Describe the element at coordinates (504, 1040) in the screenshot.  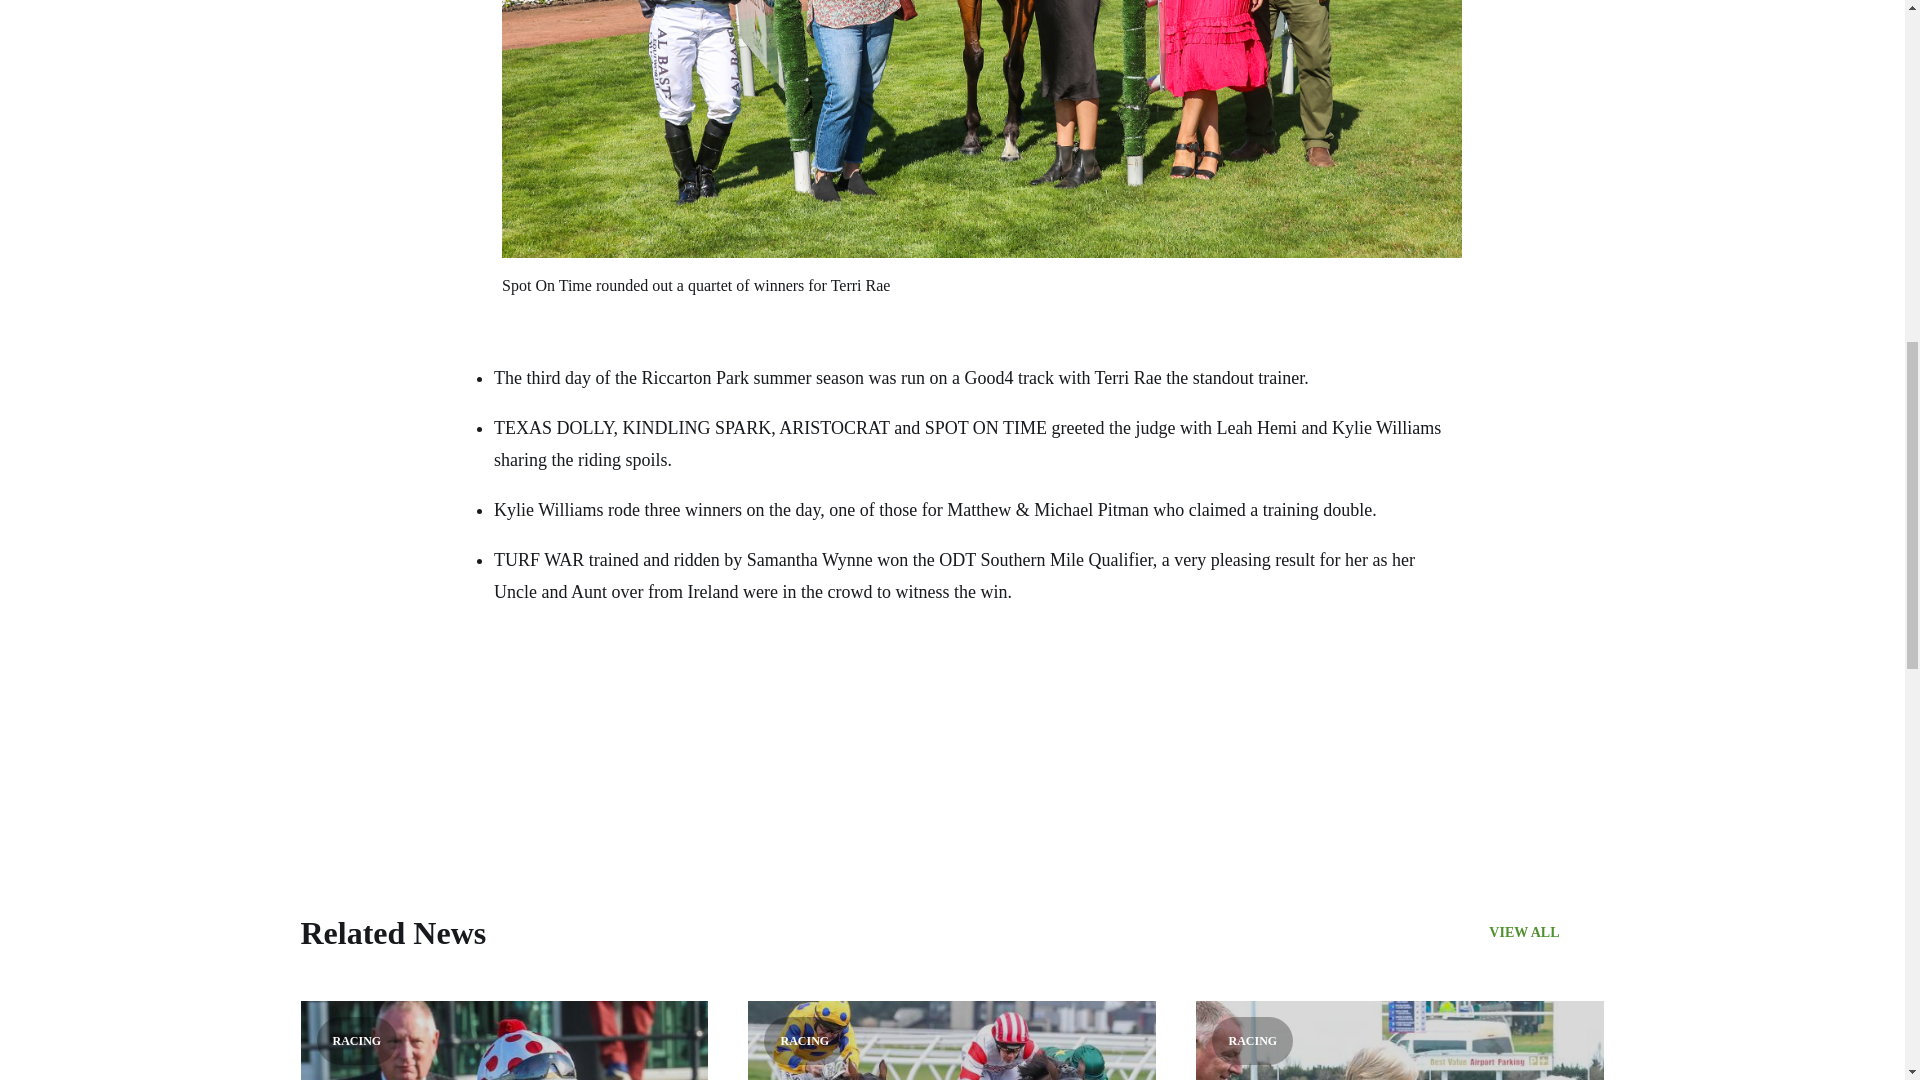
I see `RACING` at that location.